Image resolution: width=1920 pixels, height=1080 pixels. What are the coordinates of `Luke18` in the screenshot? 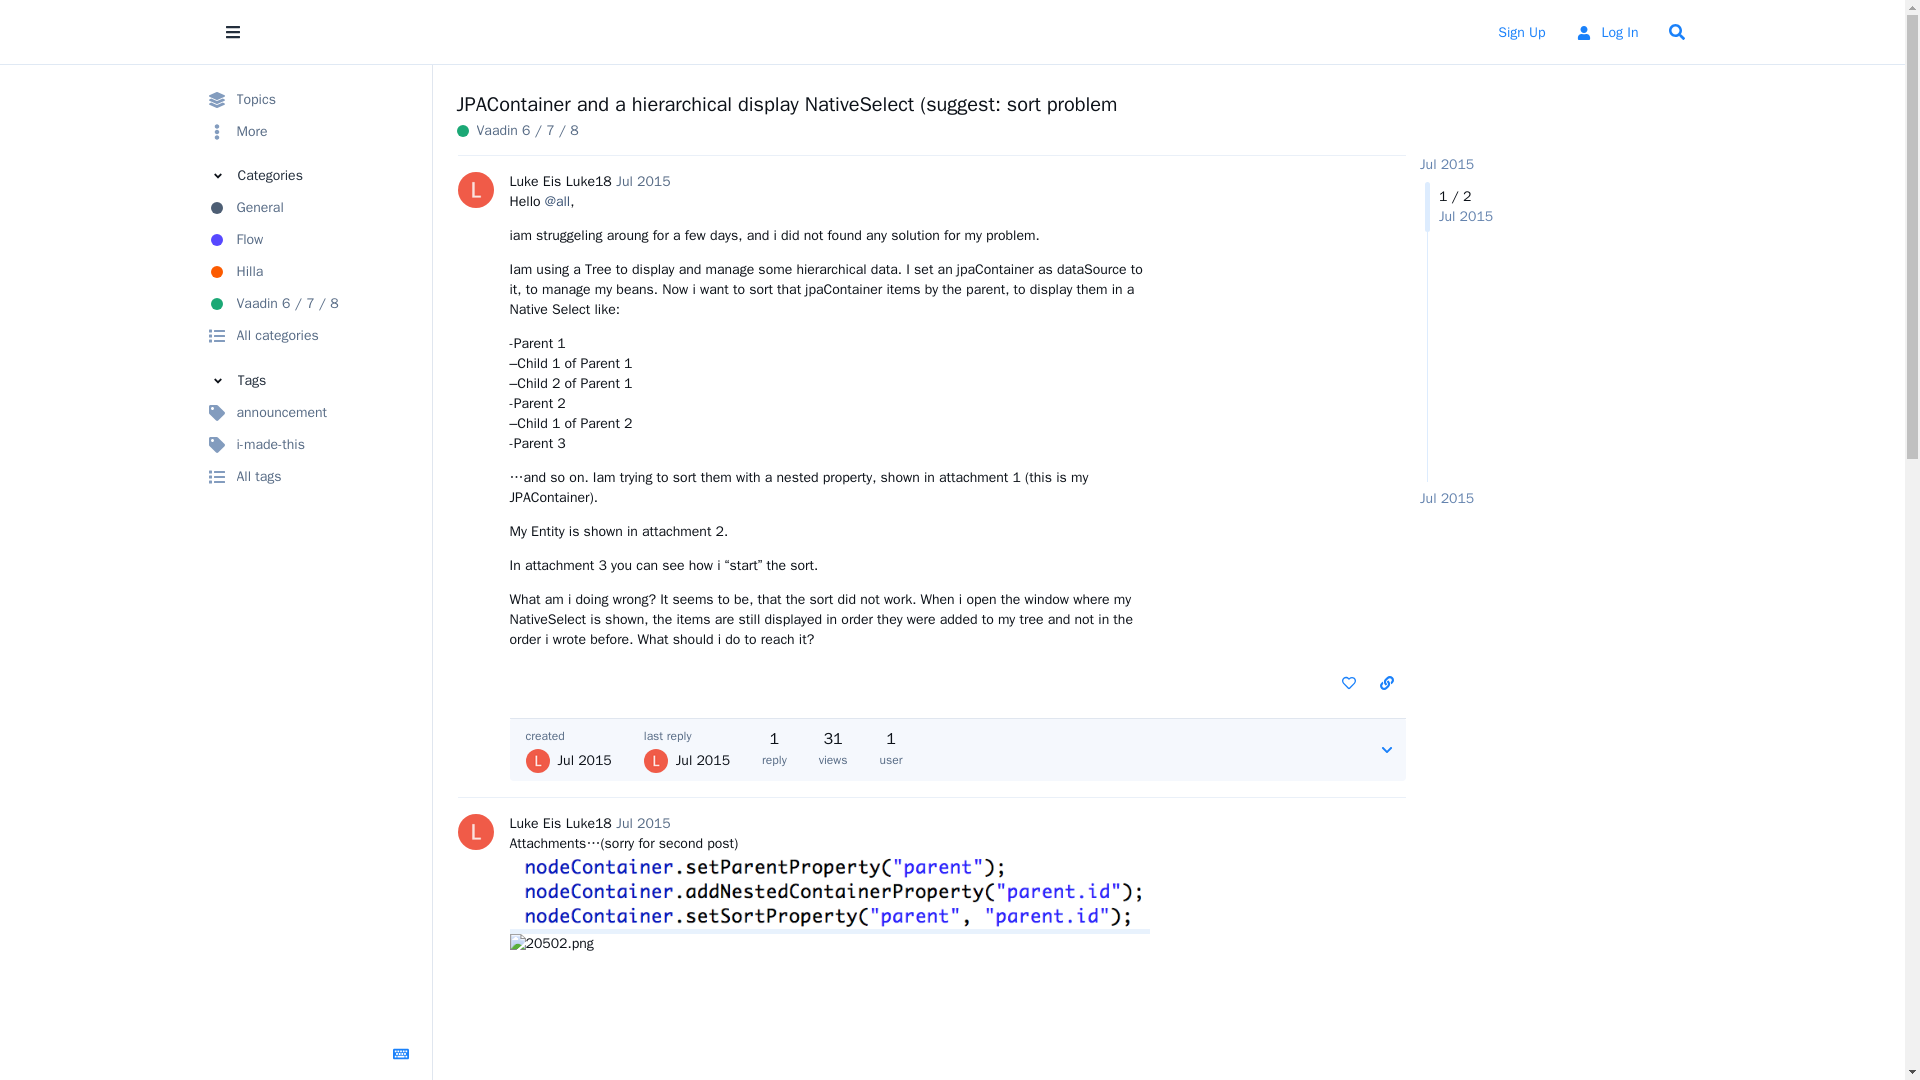 It's located at (589, 181).